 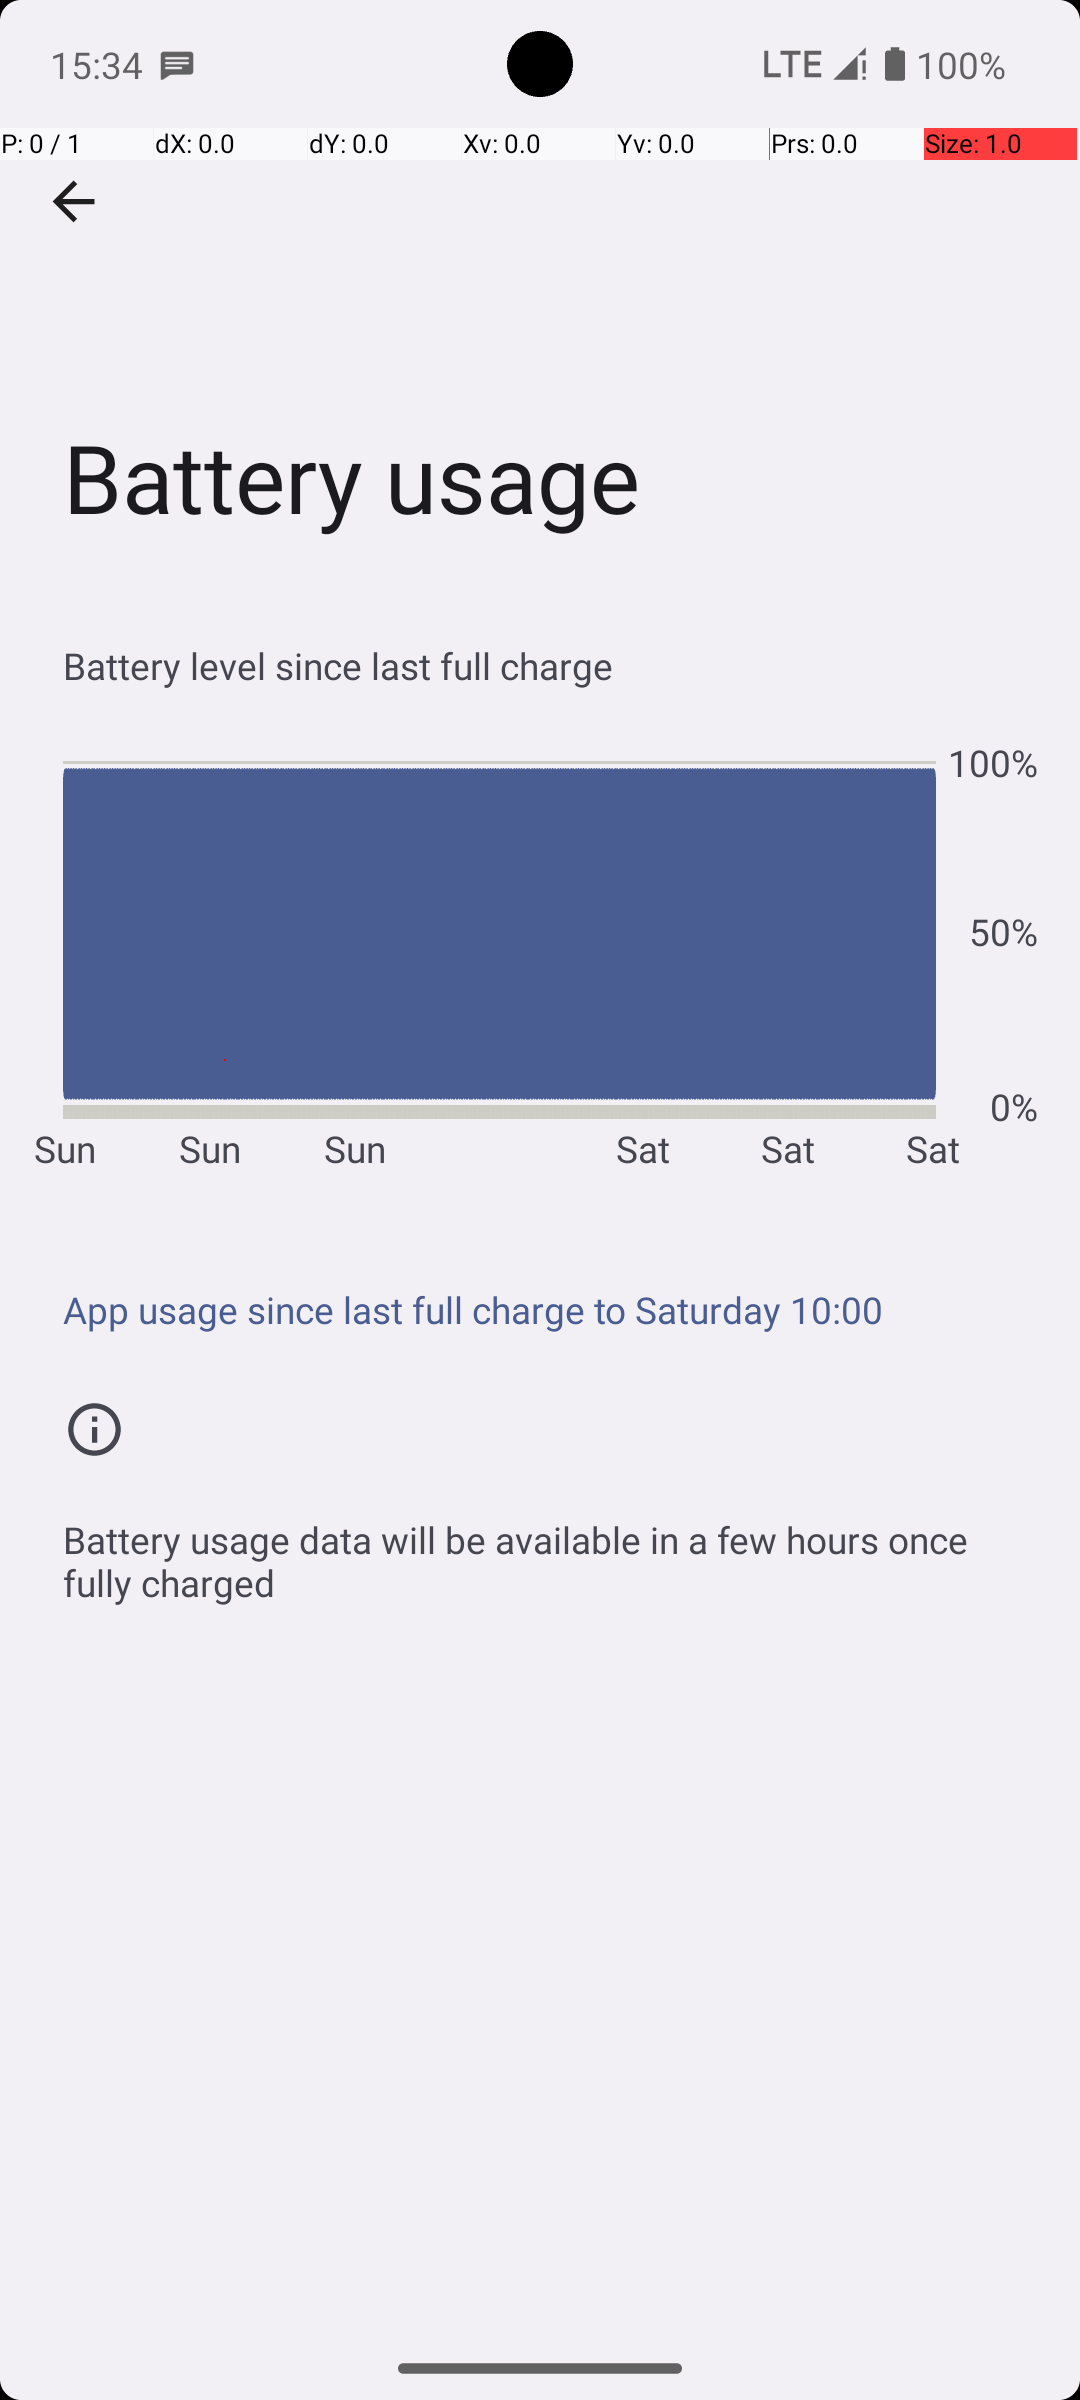 What do you see at coordinates (550, 666) in the screenshot?
I see `Battery level since last full charge` at bounding box center [550, 666].